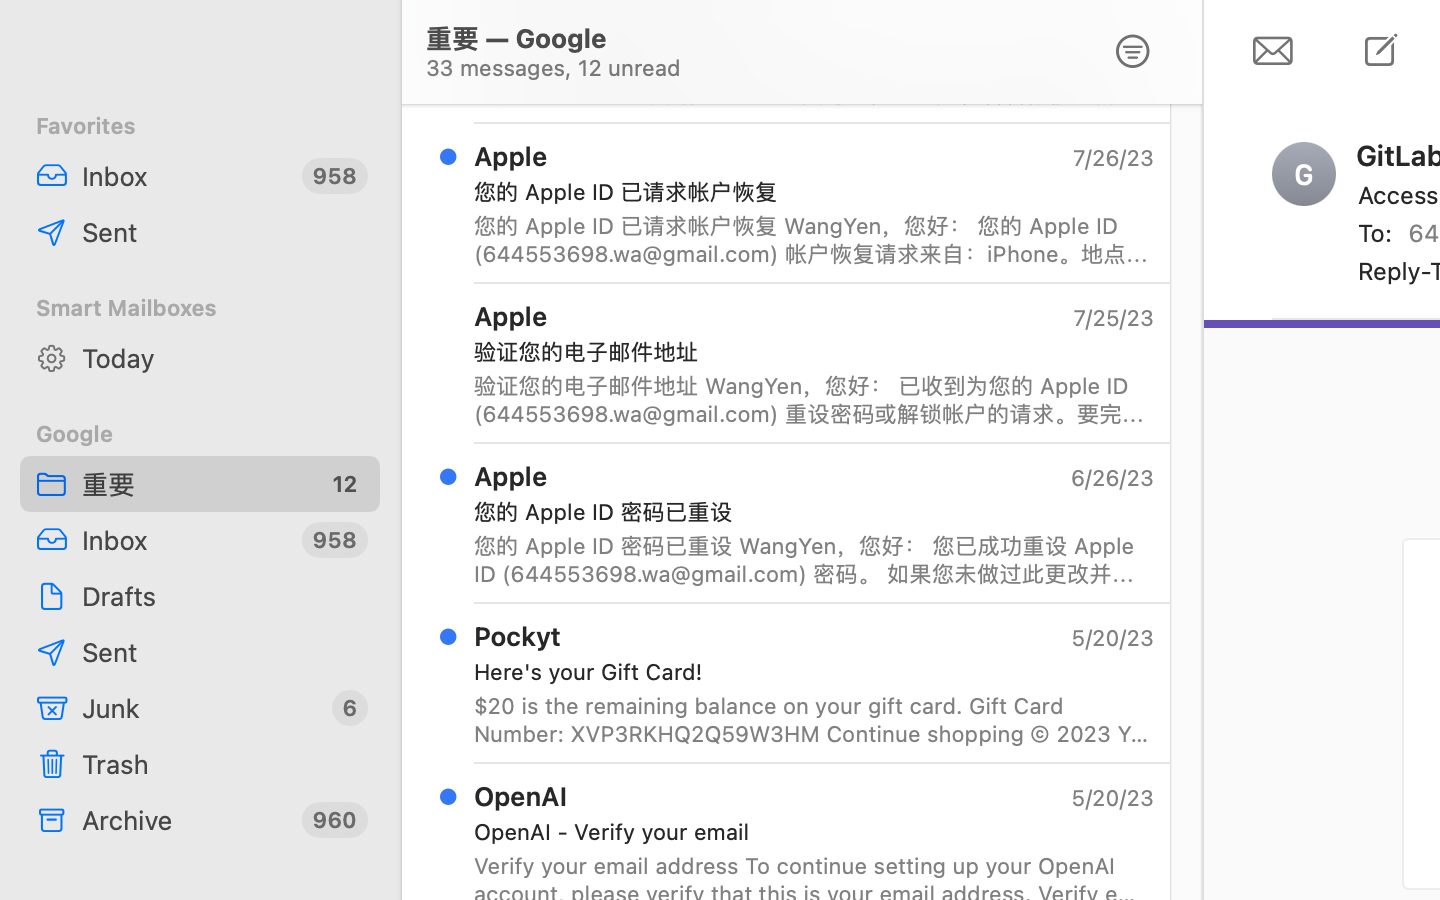  I want to click on 重要, so click(194, 484).